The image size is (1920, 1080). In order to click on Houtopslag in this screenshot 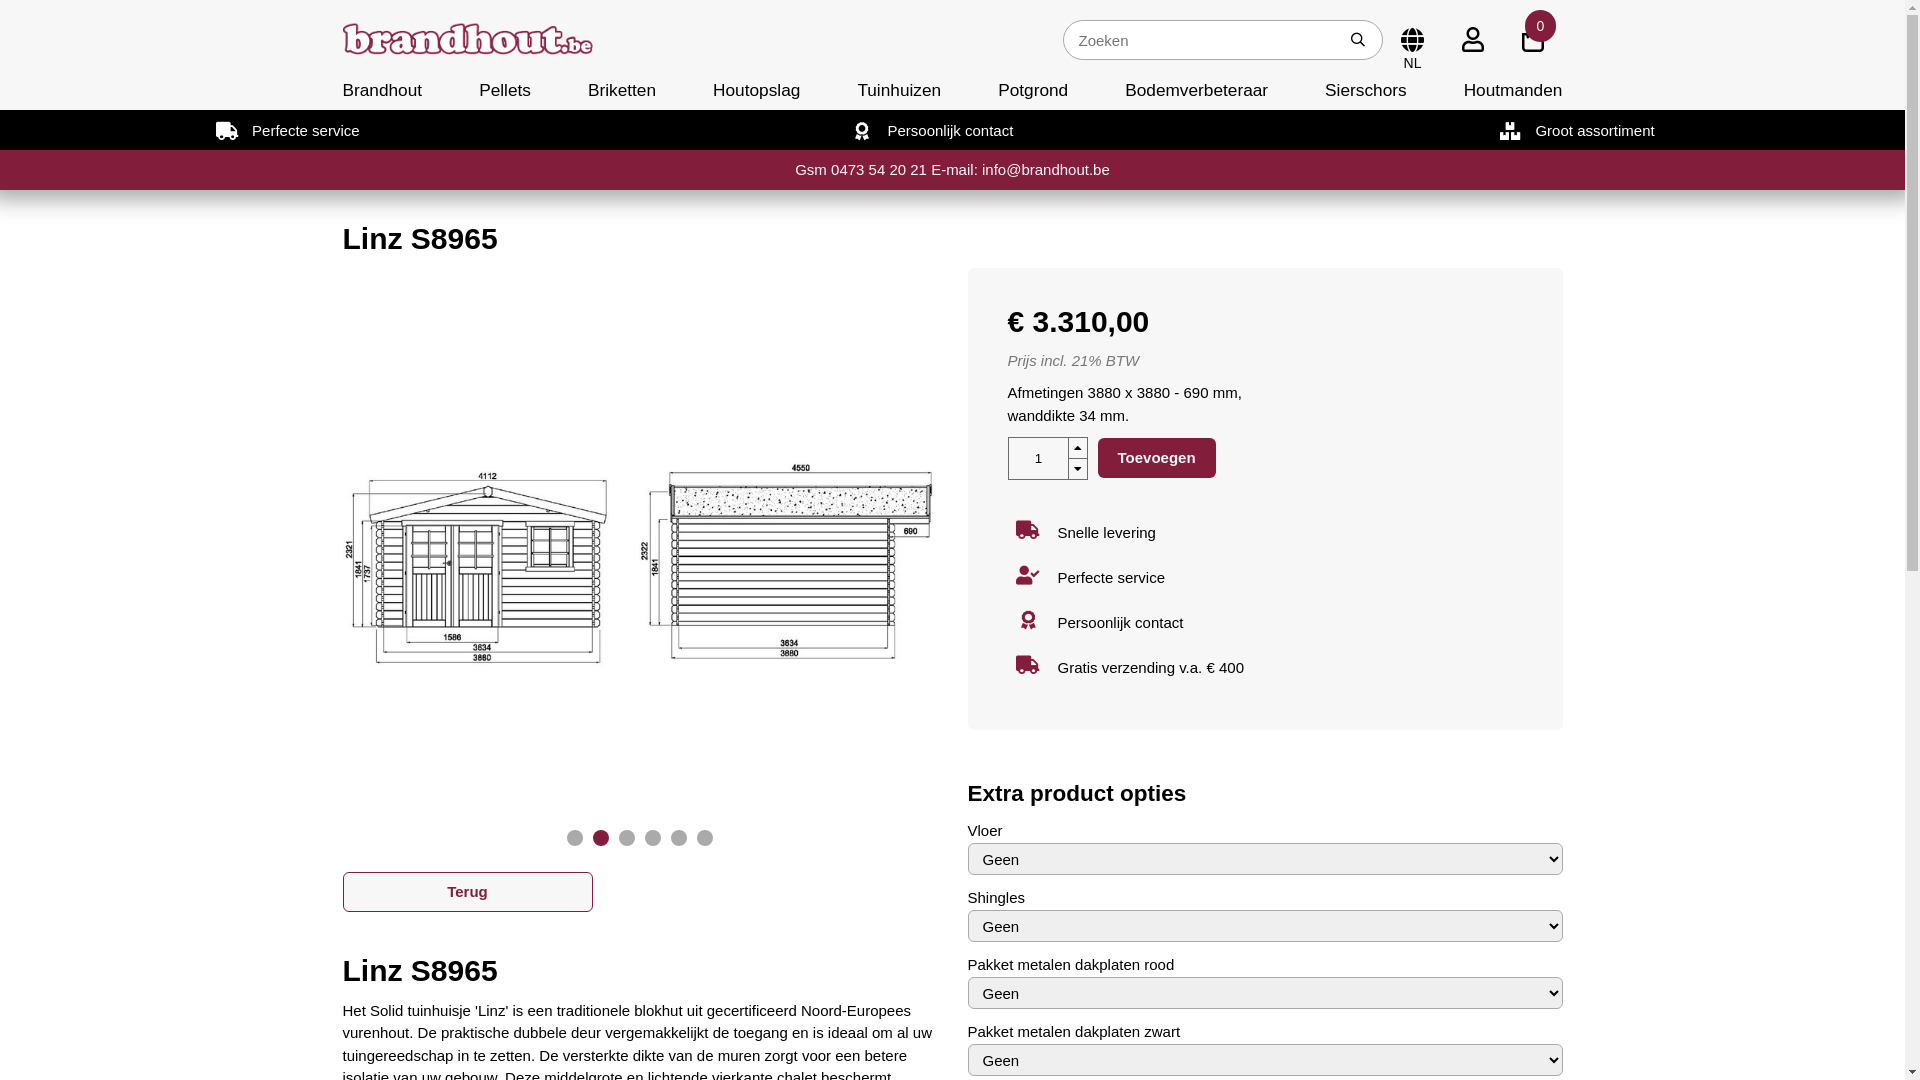, I will do `click(756, 90)`.